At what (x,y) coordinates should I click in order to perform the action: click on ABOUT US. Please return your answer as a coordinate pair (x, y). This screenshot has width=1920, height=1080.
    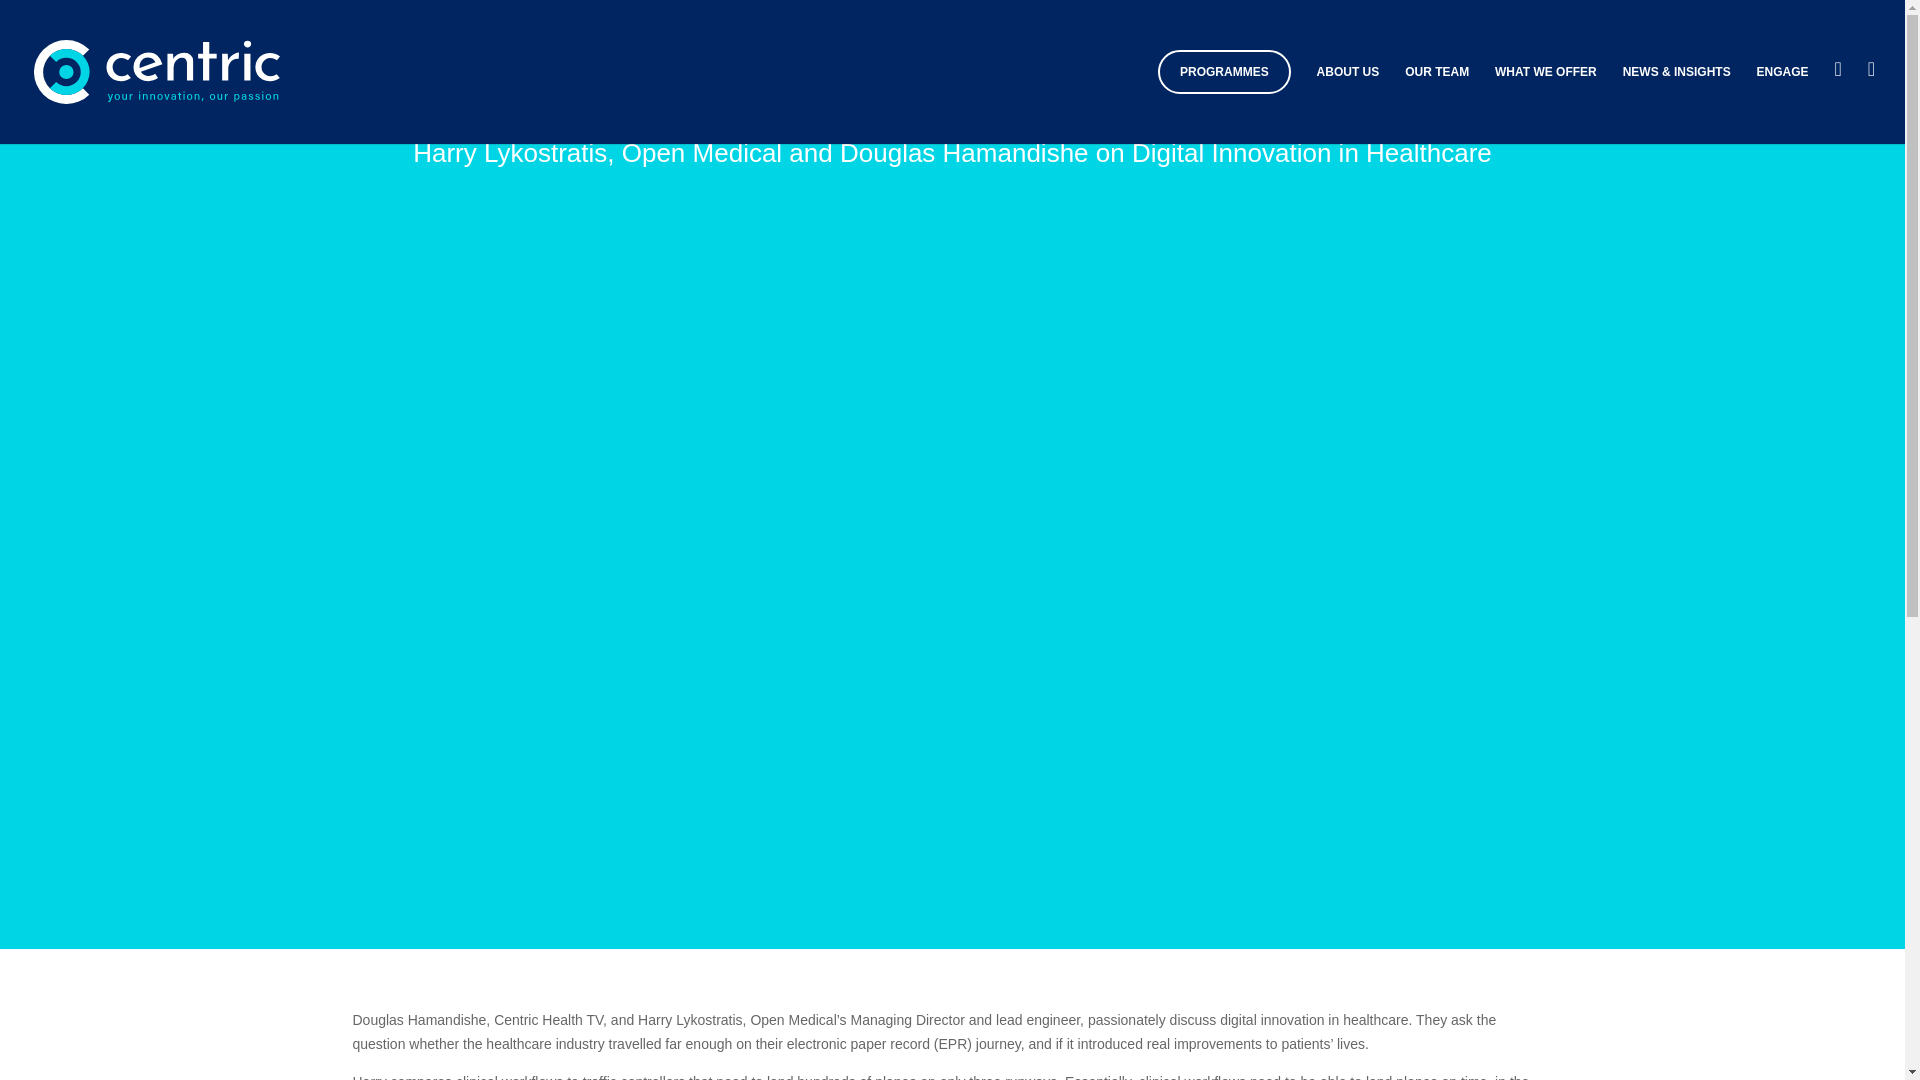
    Looking at the image, I should click on (1348, 71).